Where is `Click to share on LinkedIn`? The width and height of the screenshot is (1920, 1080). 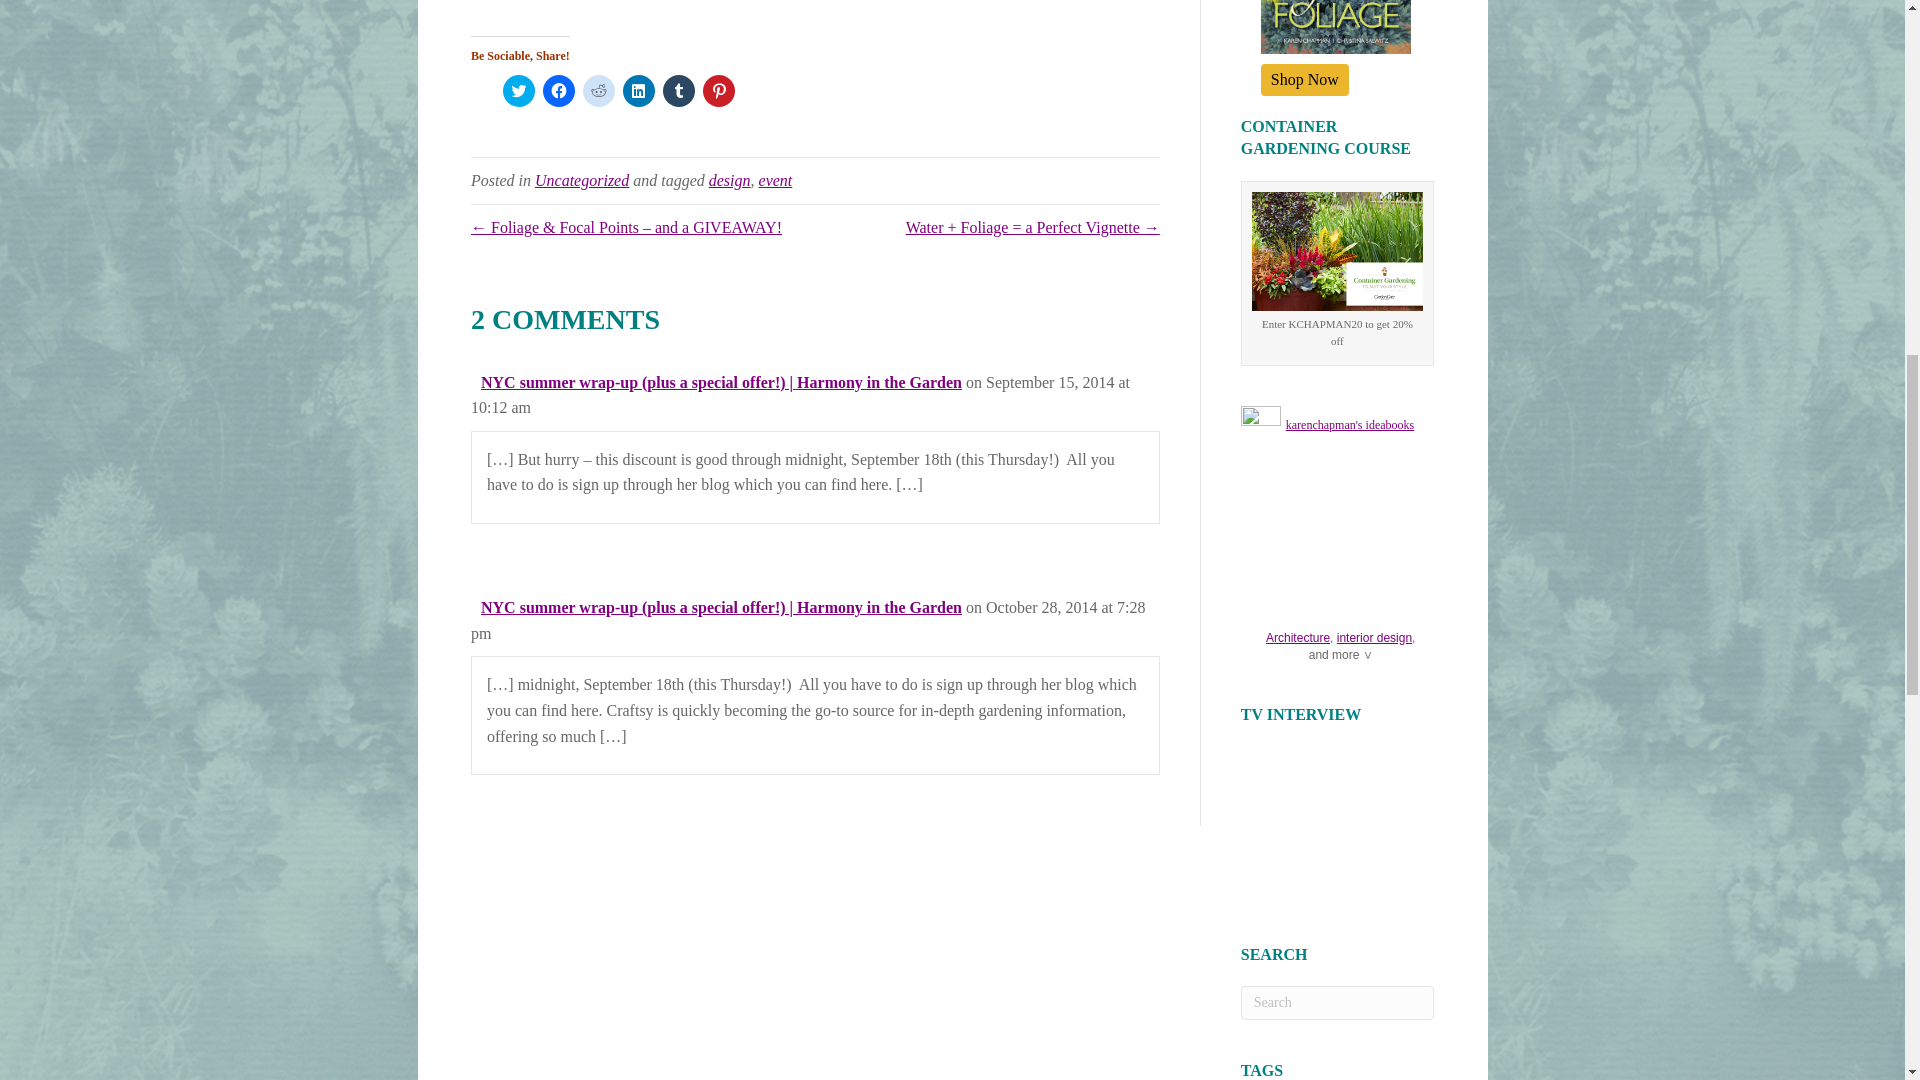 Click to share on LinkedIn is located at coordinates (638, 90).